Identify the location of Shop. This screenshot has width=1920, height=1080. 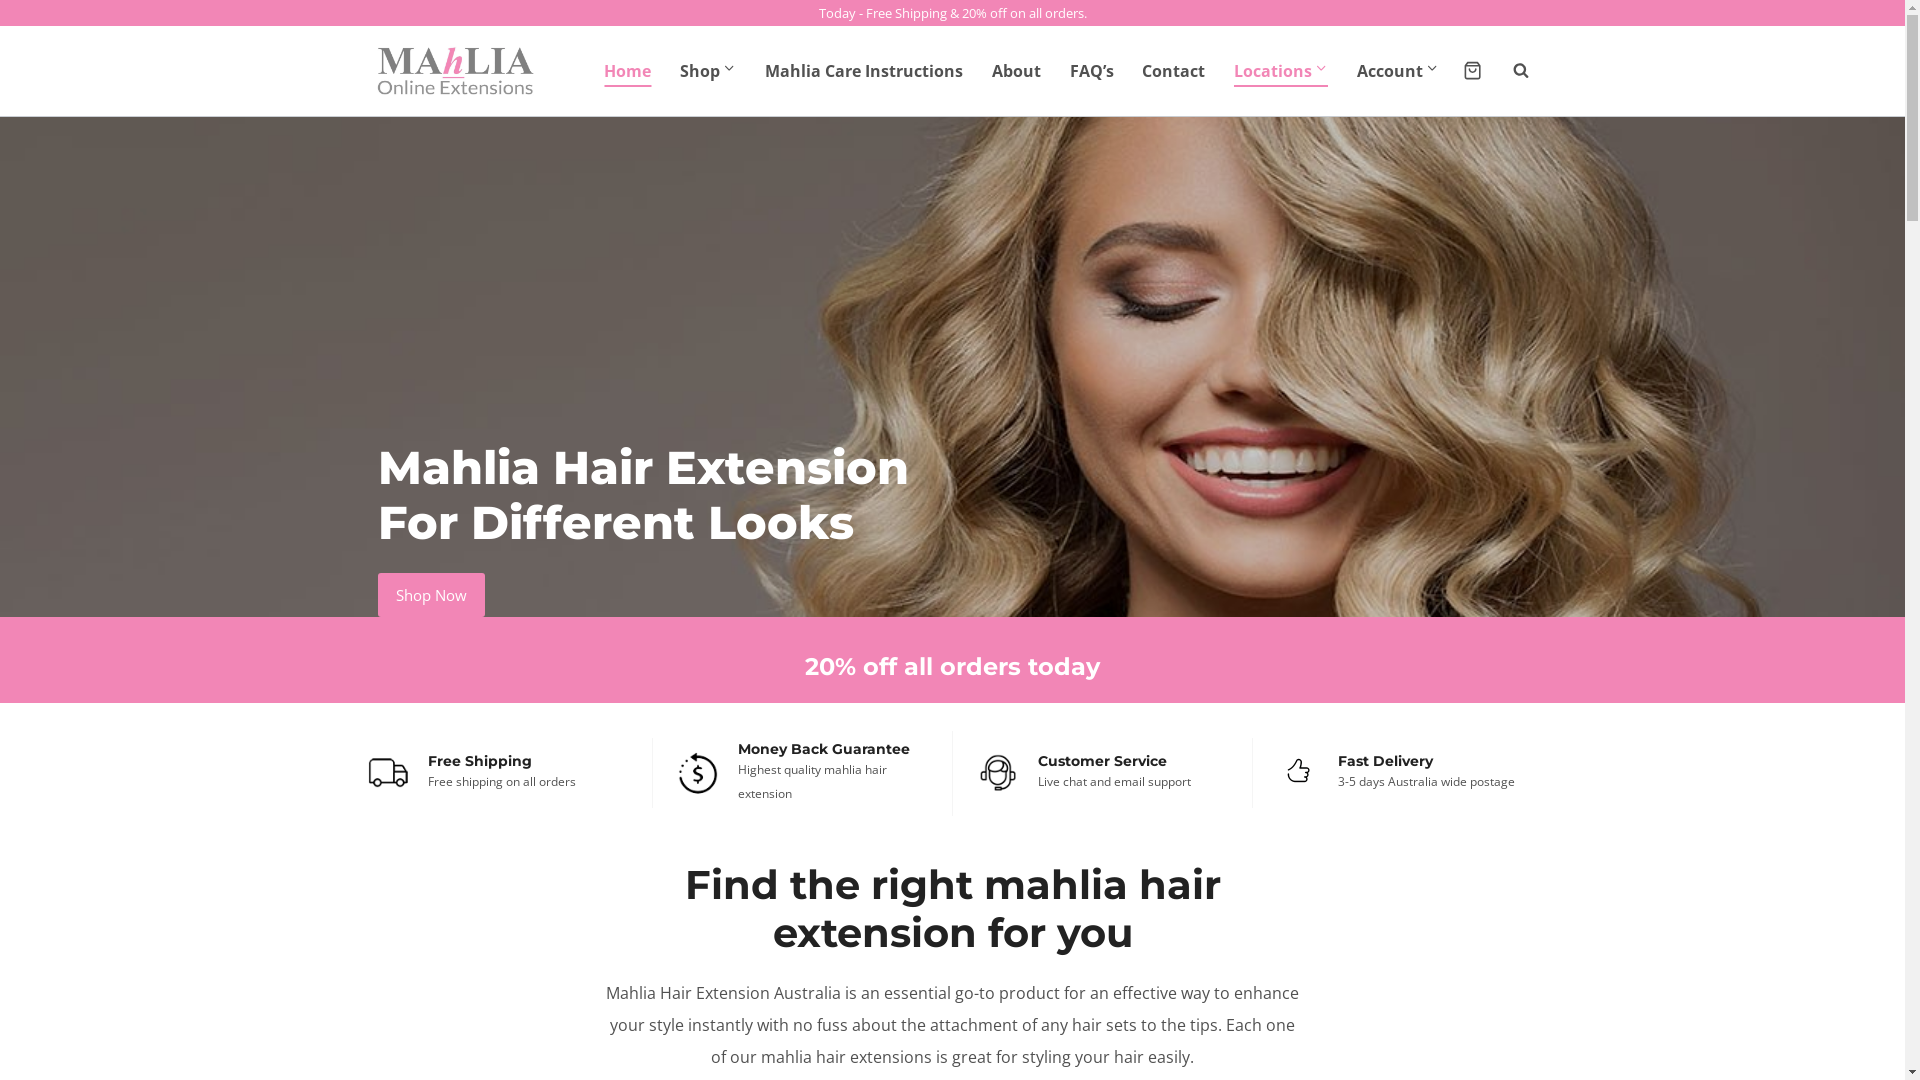
(708, 71).